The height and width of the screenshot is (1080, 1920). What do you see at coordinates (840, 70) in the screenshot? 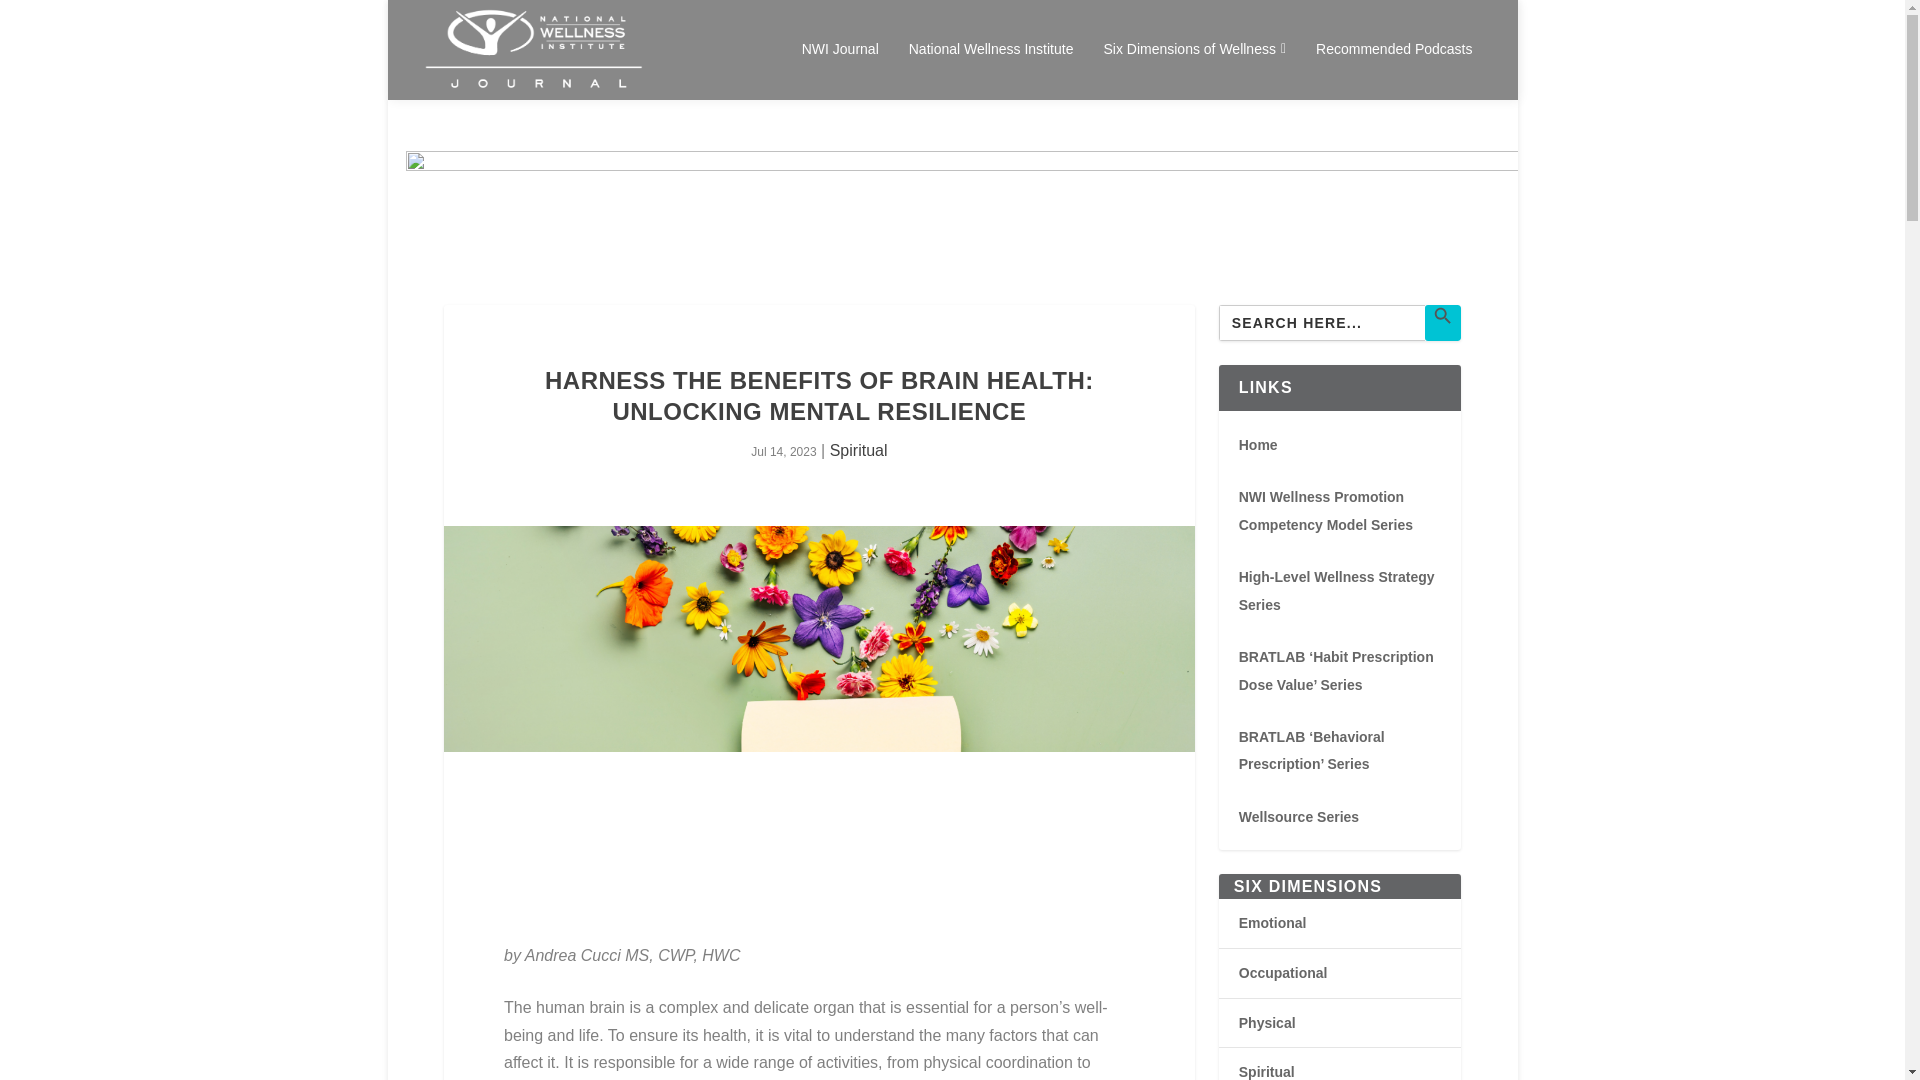
I see `NWI Journal` at bounding box center [840, 70].